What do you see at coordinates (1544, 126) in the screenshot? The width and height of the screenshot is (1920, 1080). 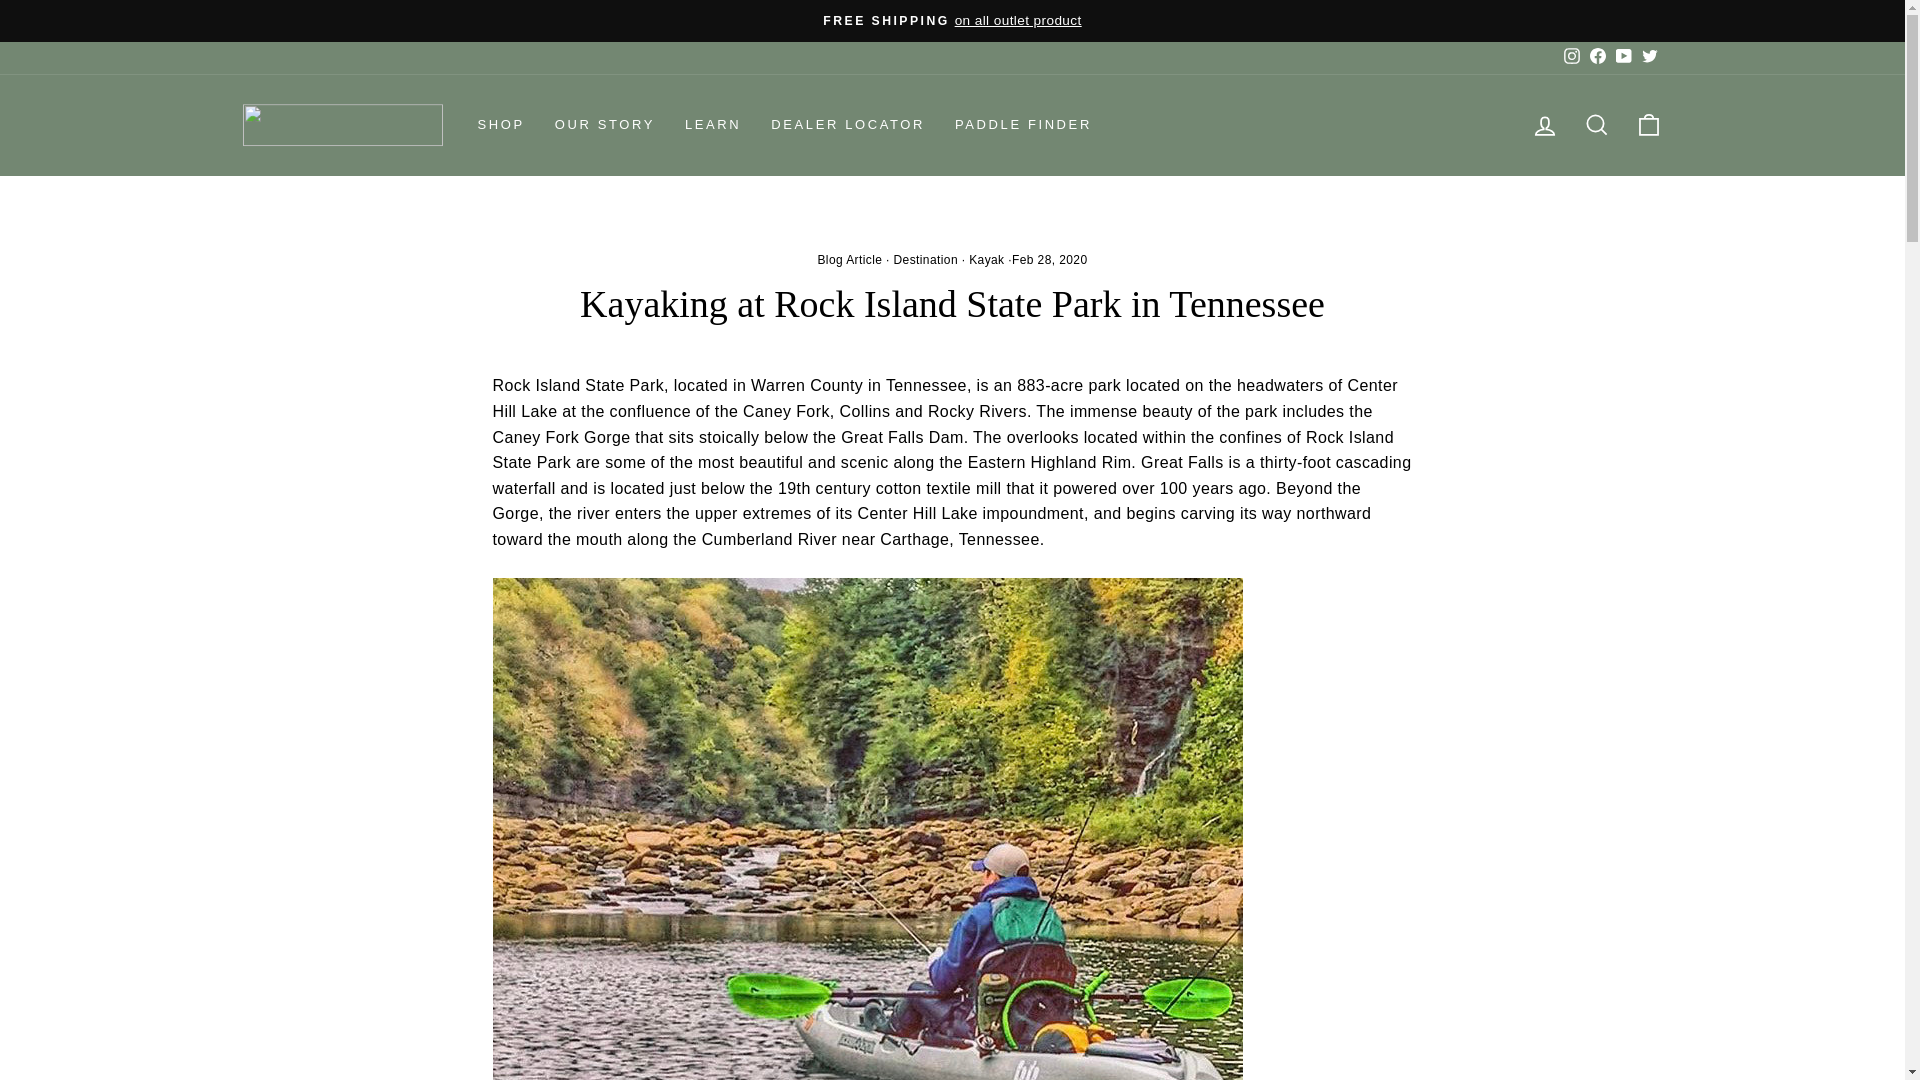 I see `ACCOUNT` at bounding box center [1544, 126].